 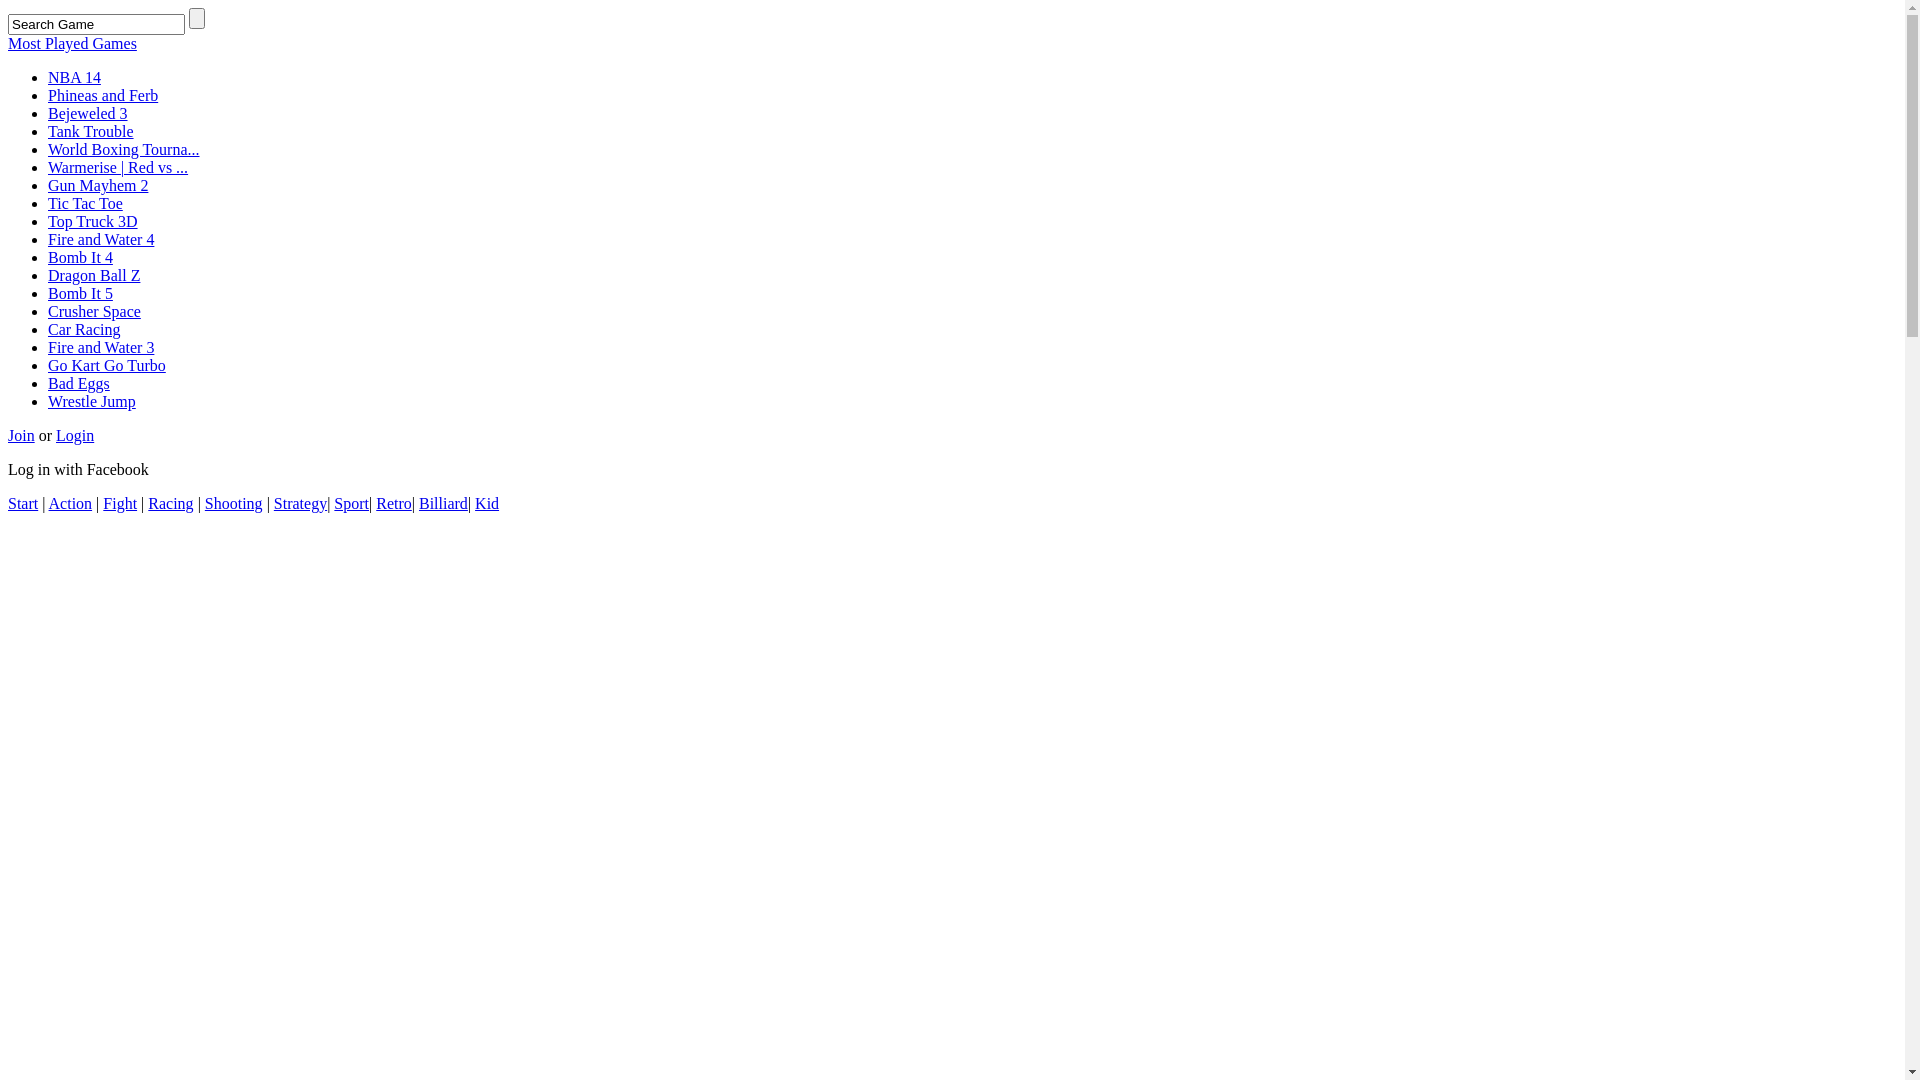 What do you see at coordinates (80, 294) in the screenshot?
I see `Bomb It 5` at bounding box center [80, 294].